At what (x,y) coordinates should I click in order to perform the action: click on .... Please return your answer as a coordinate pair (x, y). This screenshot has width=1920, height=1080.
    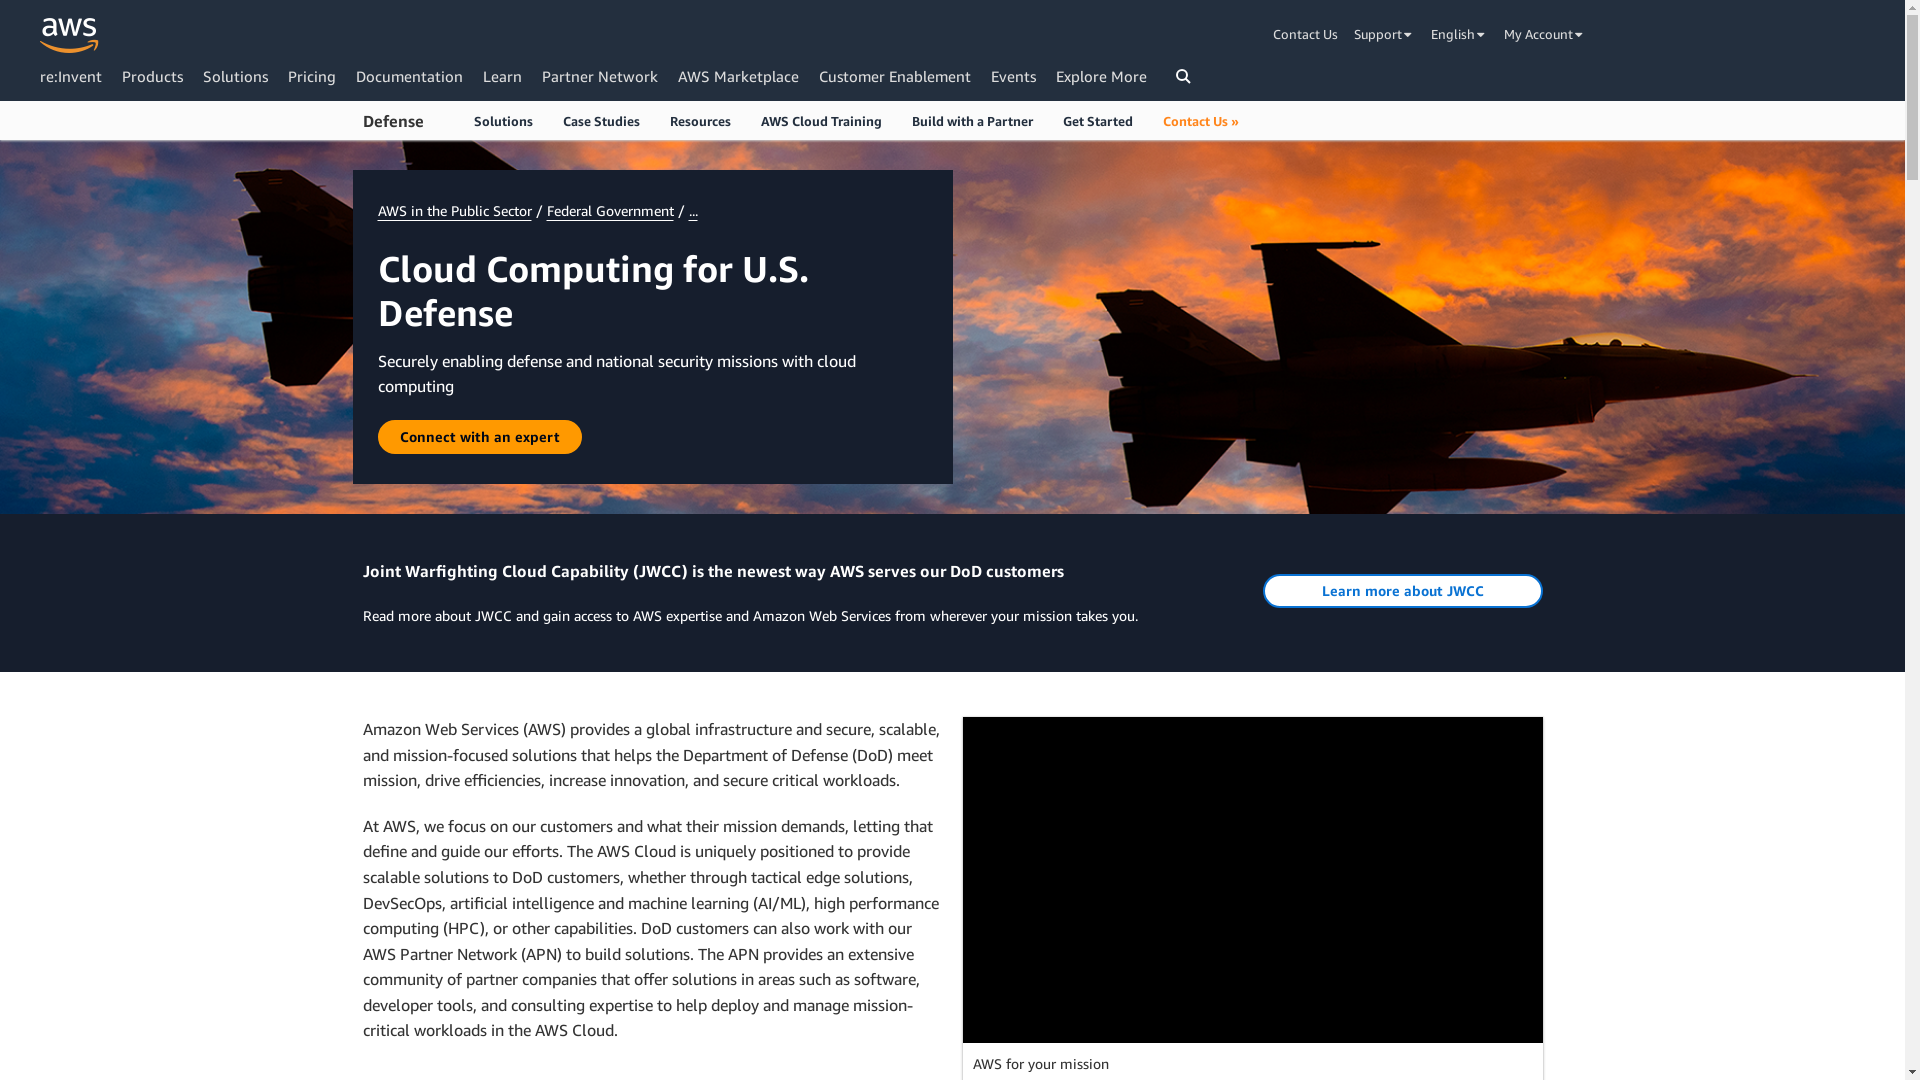
    Looking at the image, I should click on (692, 210).